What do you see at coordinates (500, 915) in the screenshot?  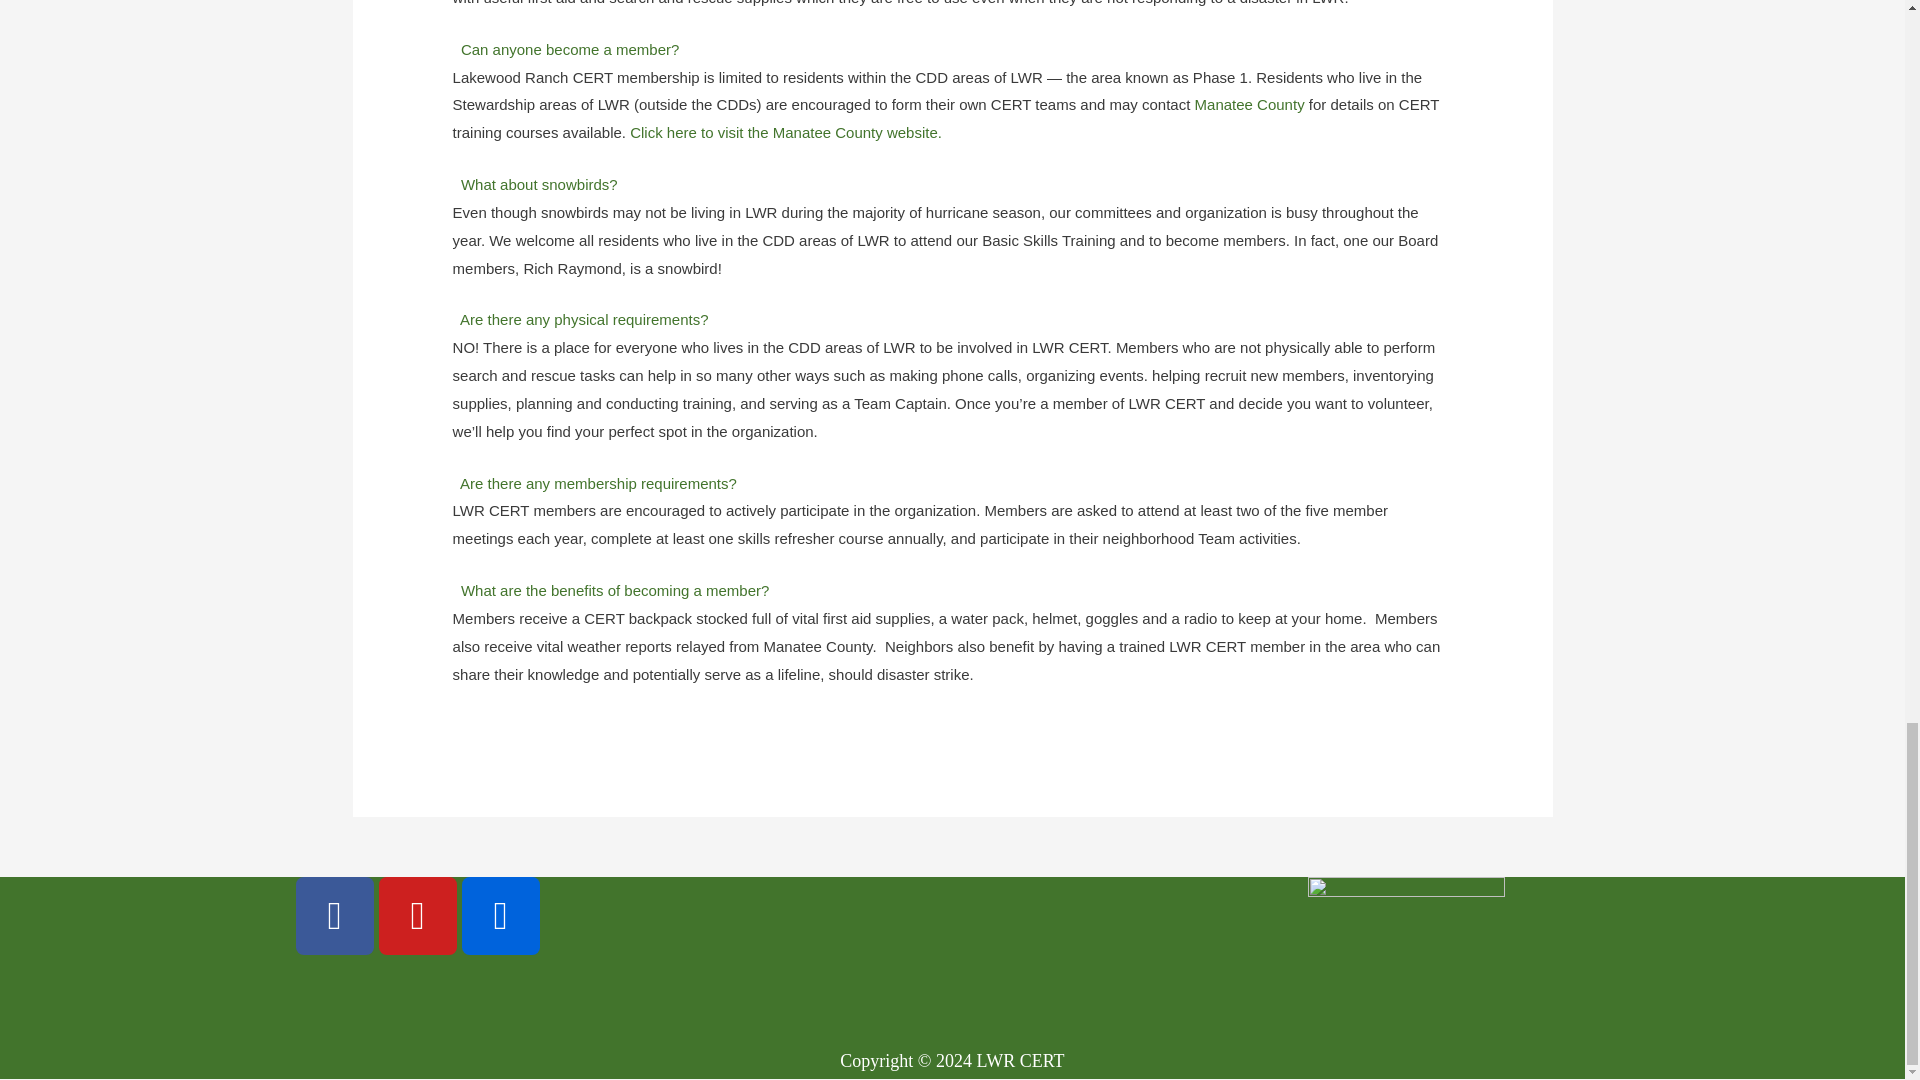 I see `Flickr` at bounding box center [500, 915].